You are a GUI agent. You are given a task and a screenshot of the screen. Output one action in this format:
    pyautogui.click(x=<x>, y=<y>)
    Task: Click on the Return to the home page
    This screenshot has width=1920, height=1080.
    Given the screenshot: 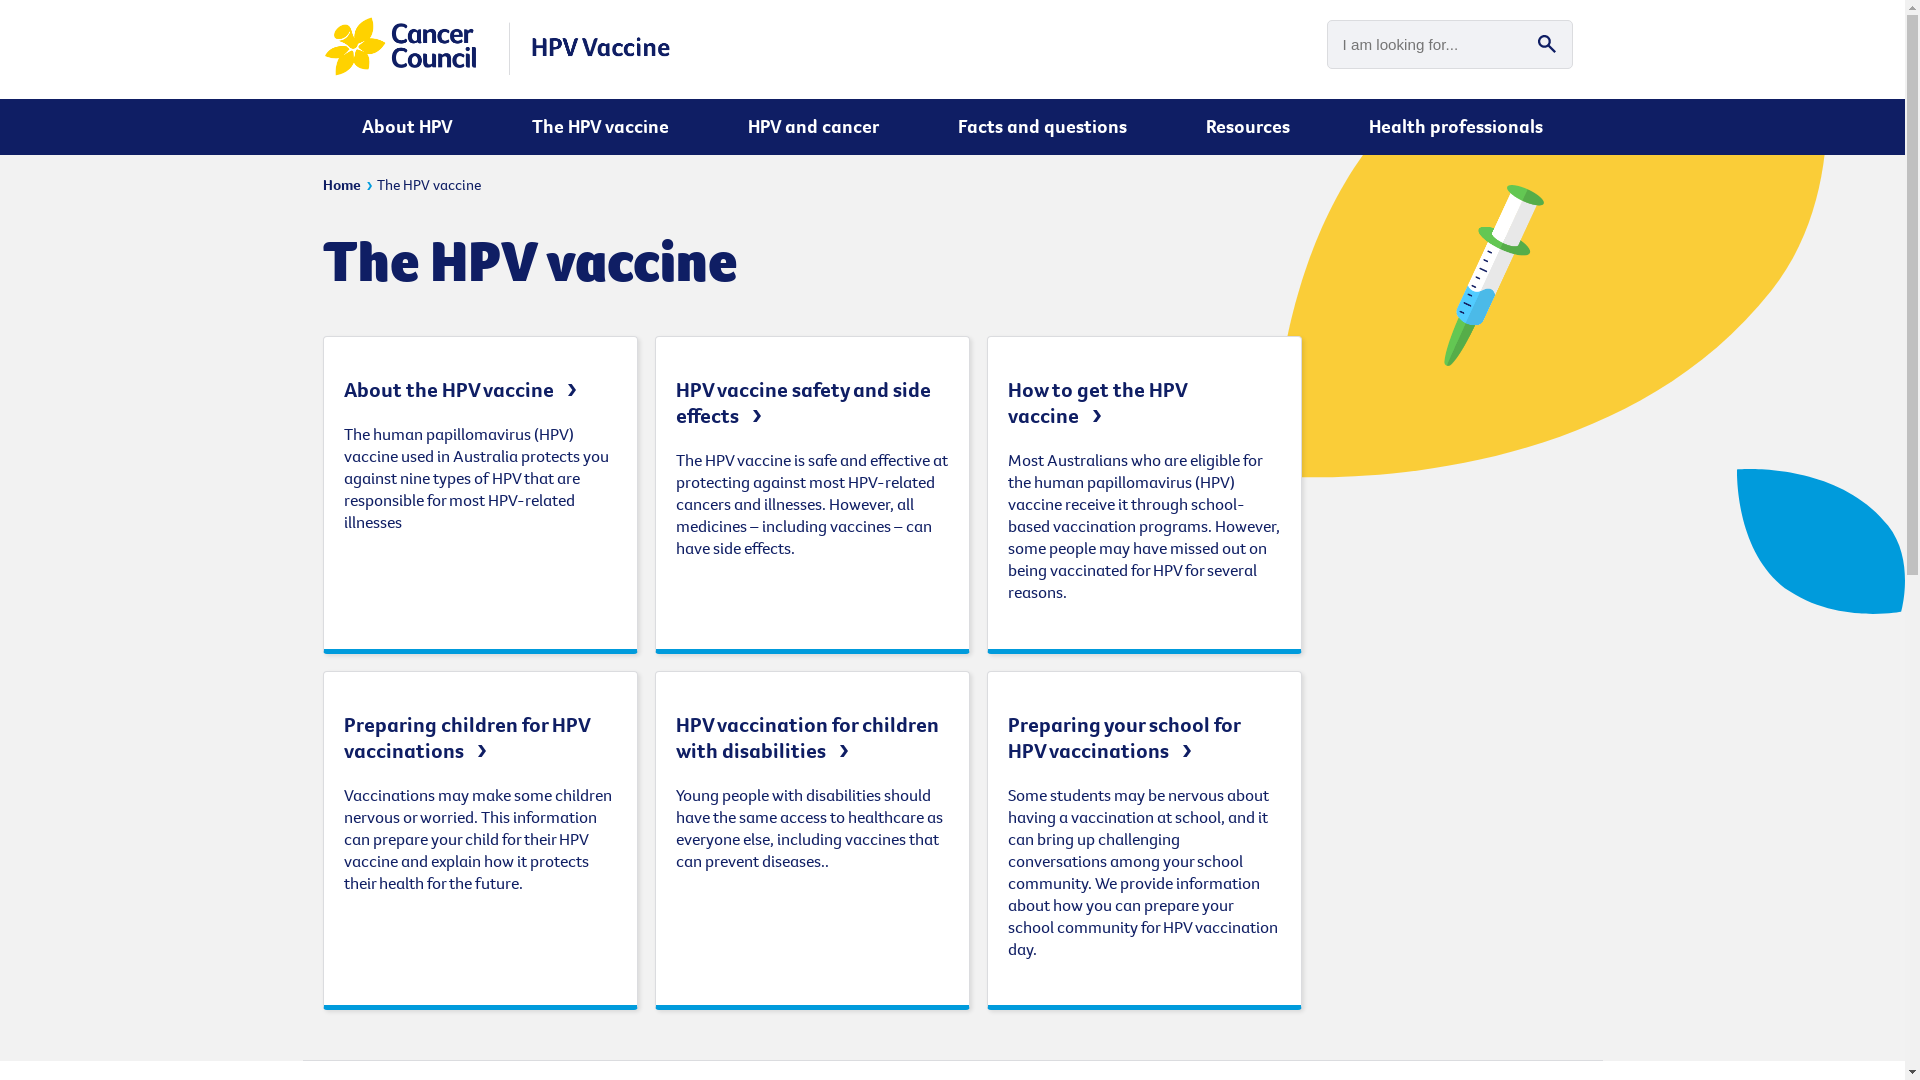 What is the action you would take?
    pyautogui.click(x=497, y=72)
    